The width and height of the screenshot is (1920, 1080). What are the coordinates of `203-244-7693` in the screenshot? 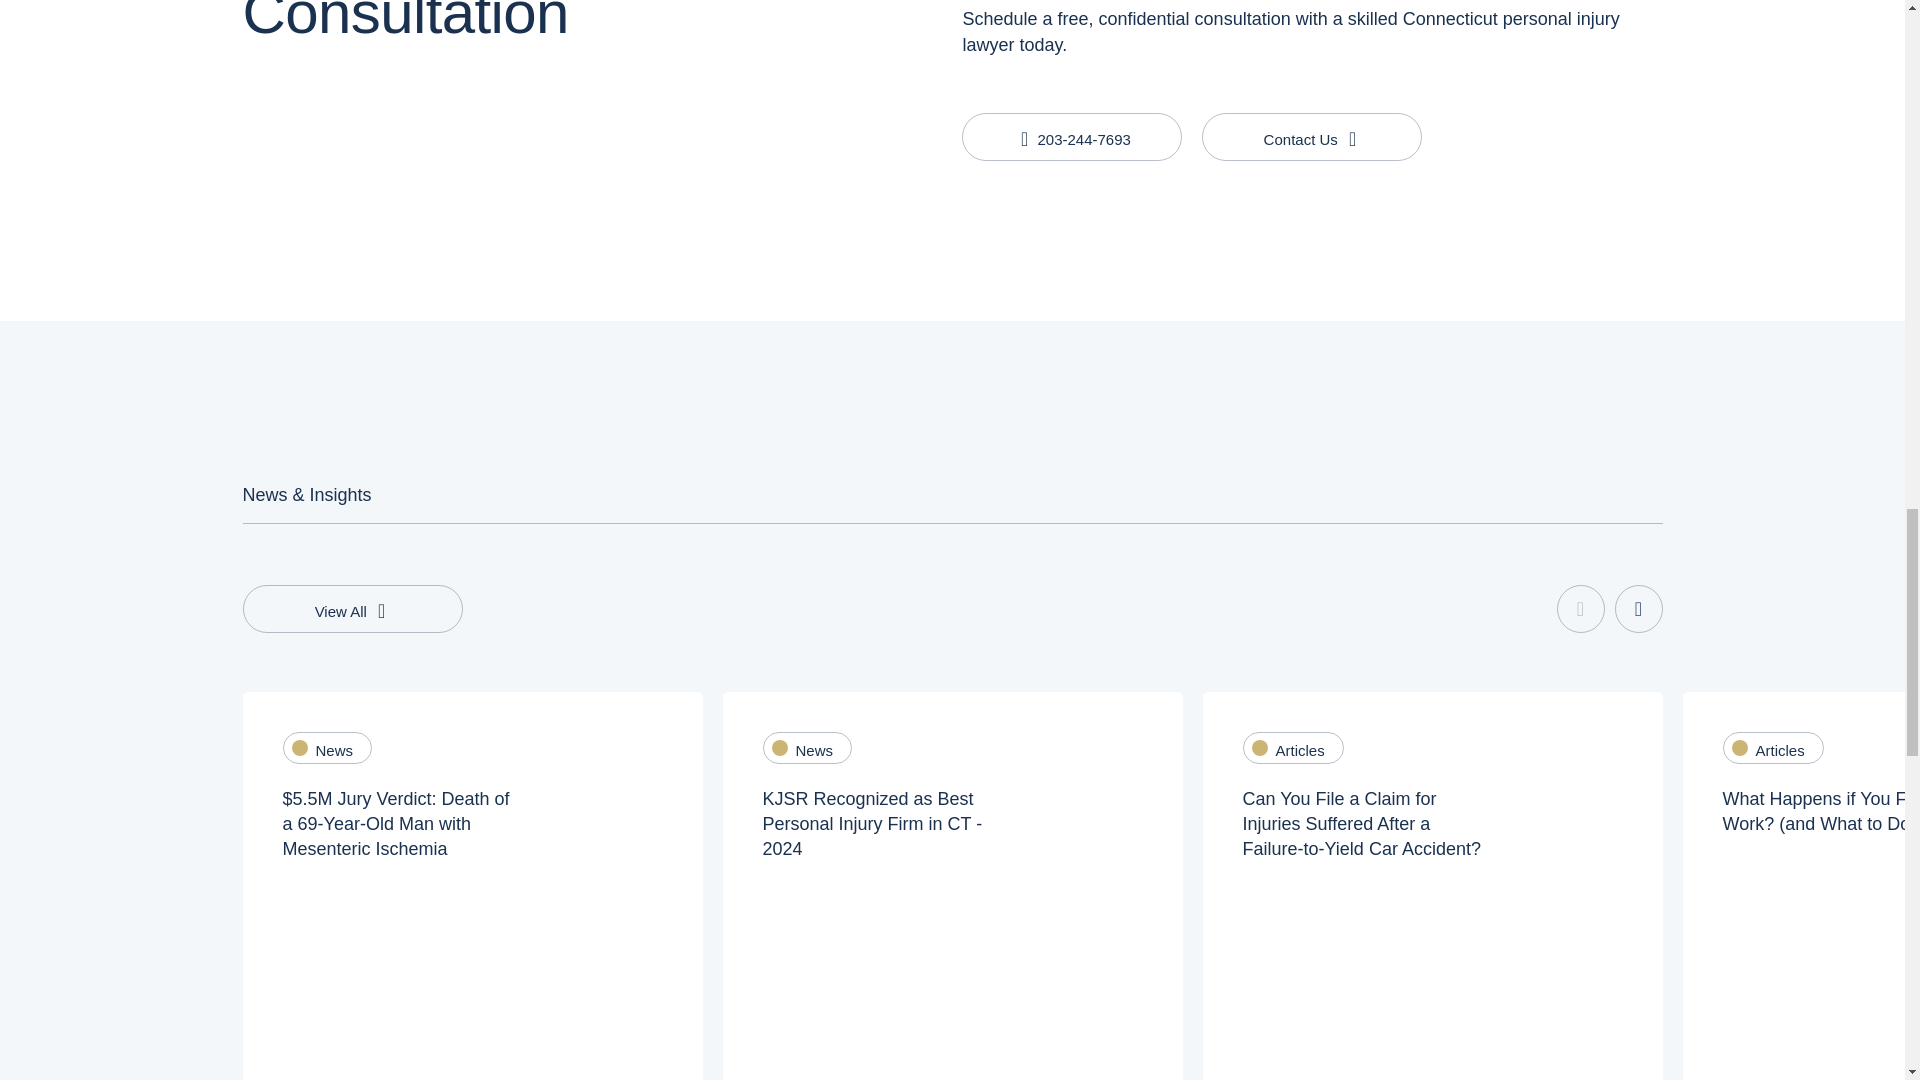 It's located at (1072, 136).